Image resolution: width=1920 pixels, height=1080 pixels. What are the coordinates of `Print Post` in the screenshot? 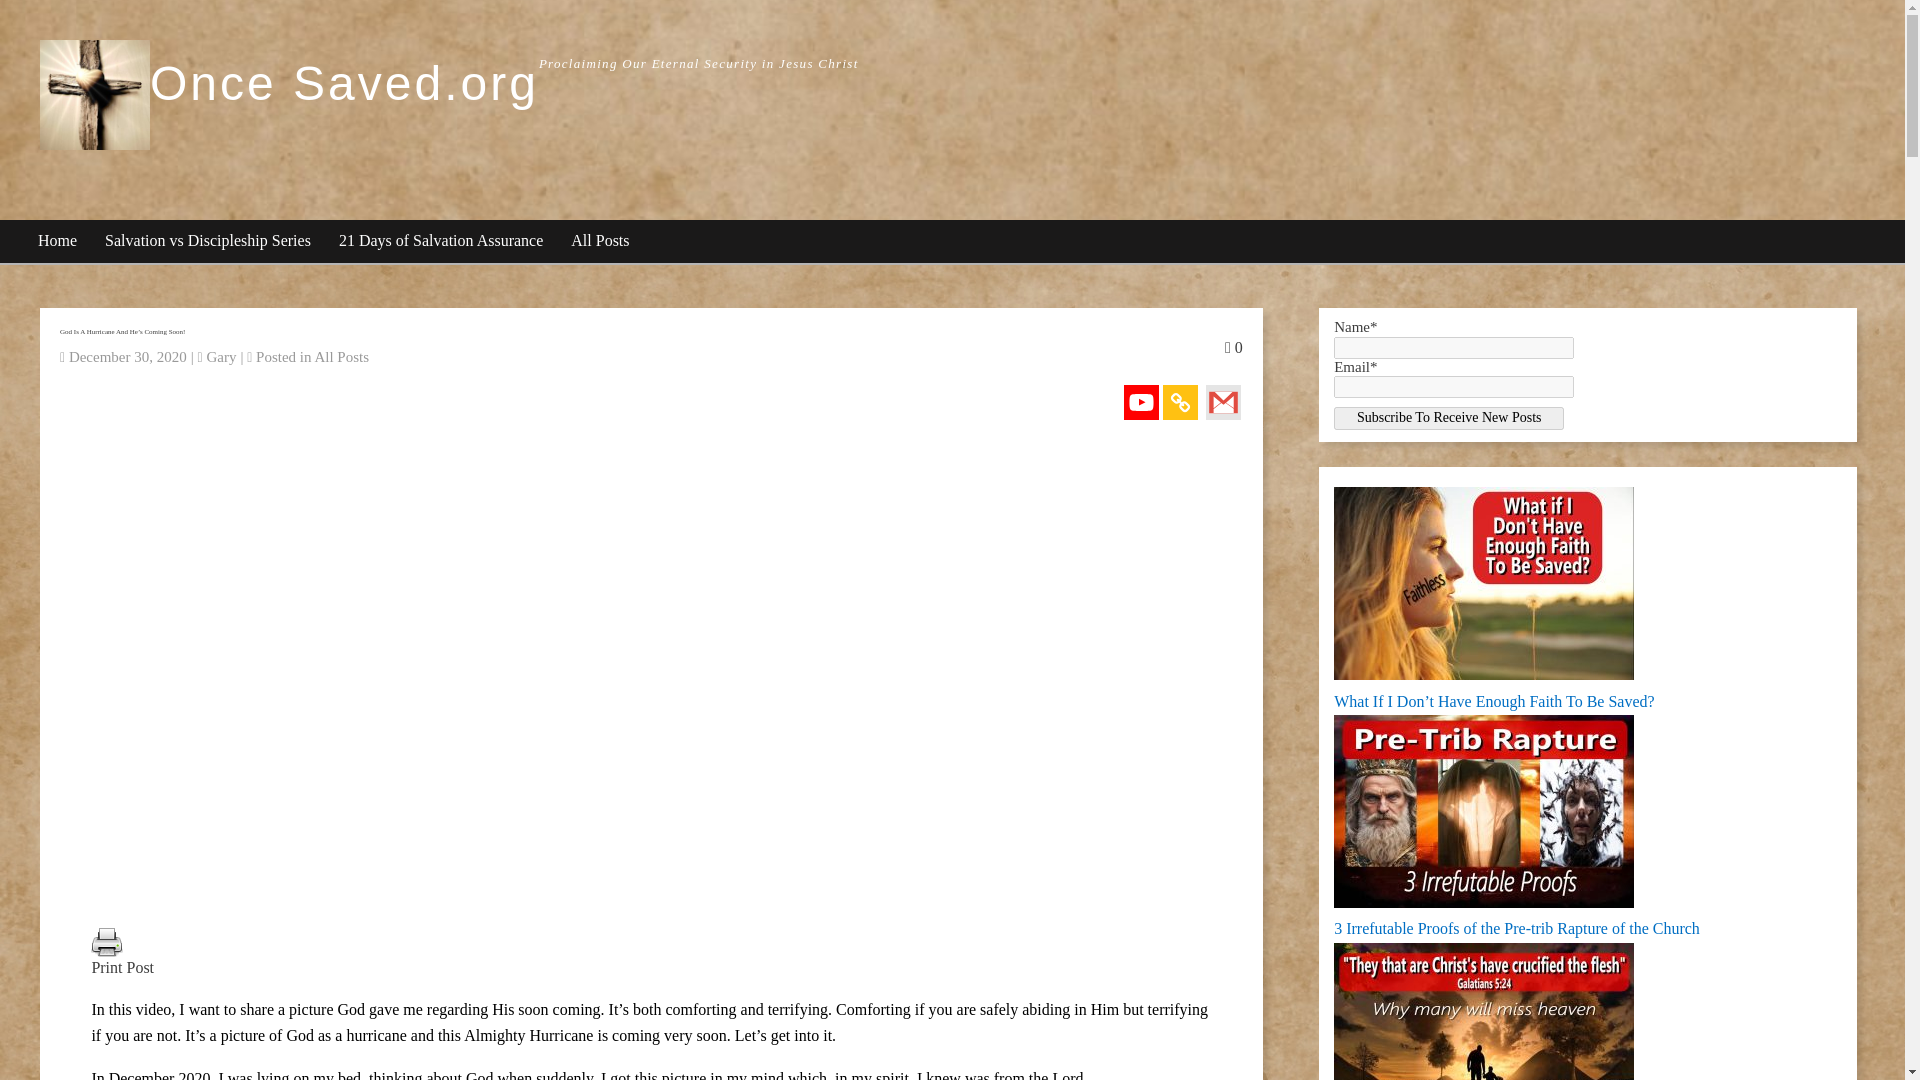 It's located at (106, 942).